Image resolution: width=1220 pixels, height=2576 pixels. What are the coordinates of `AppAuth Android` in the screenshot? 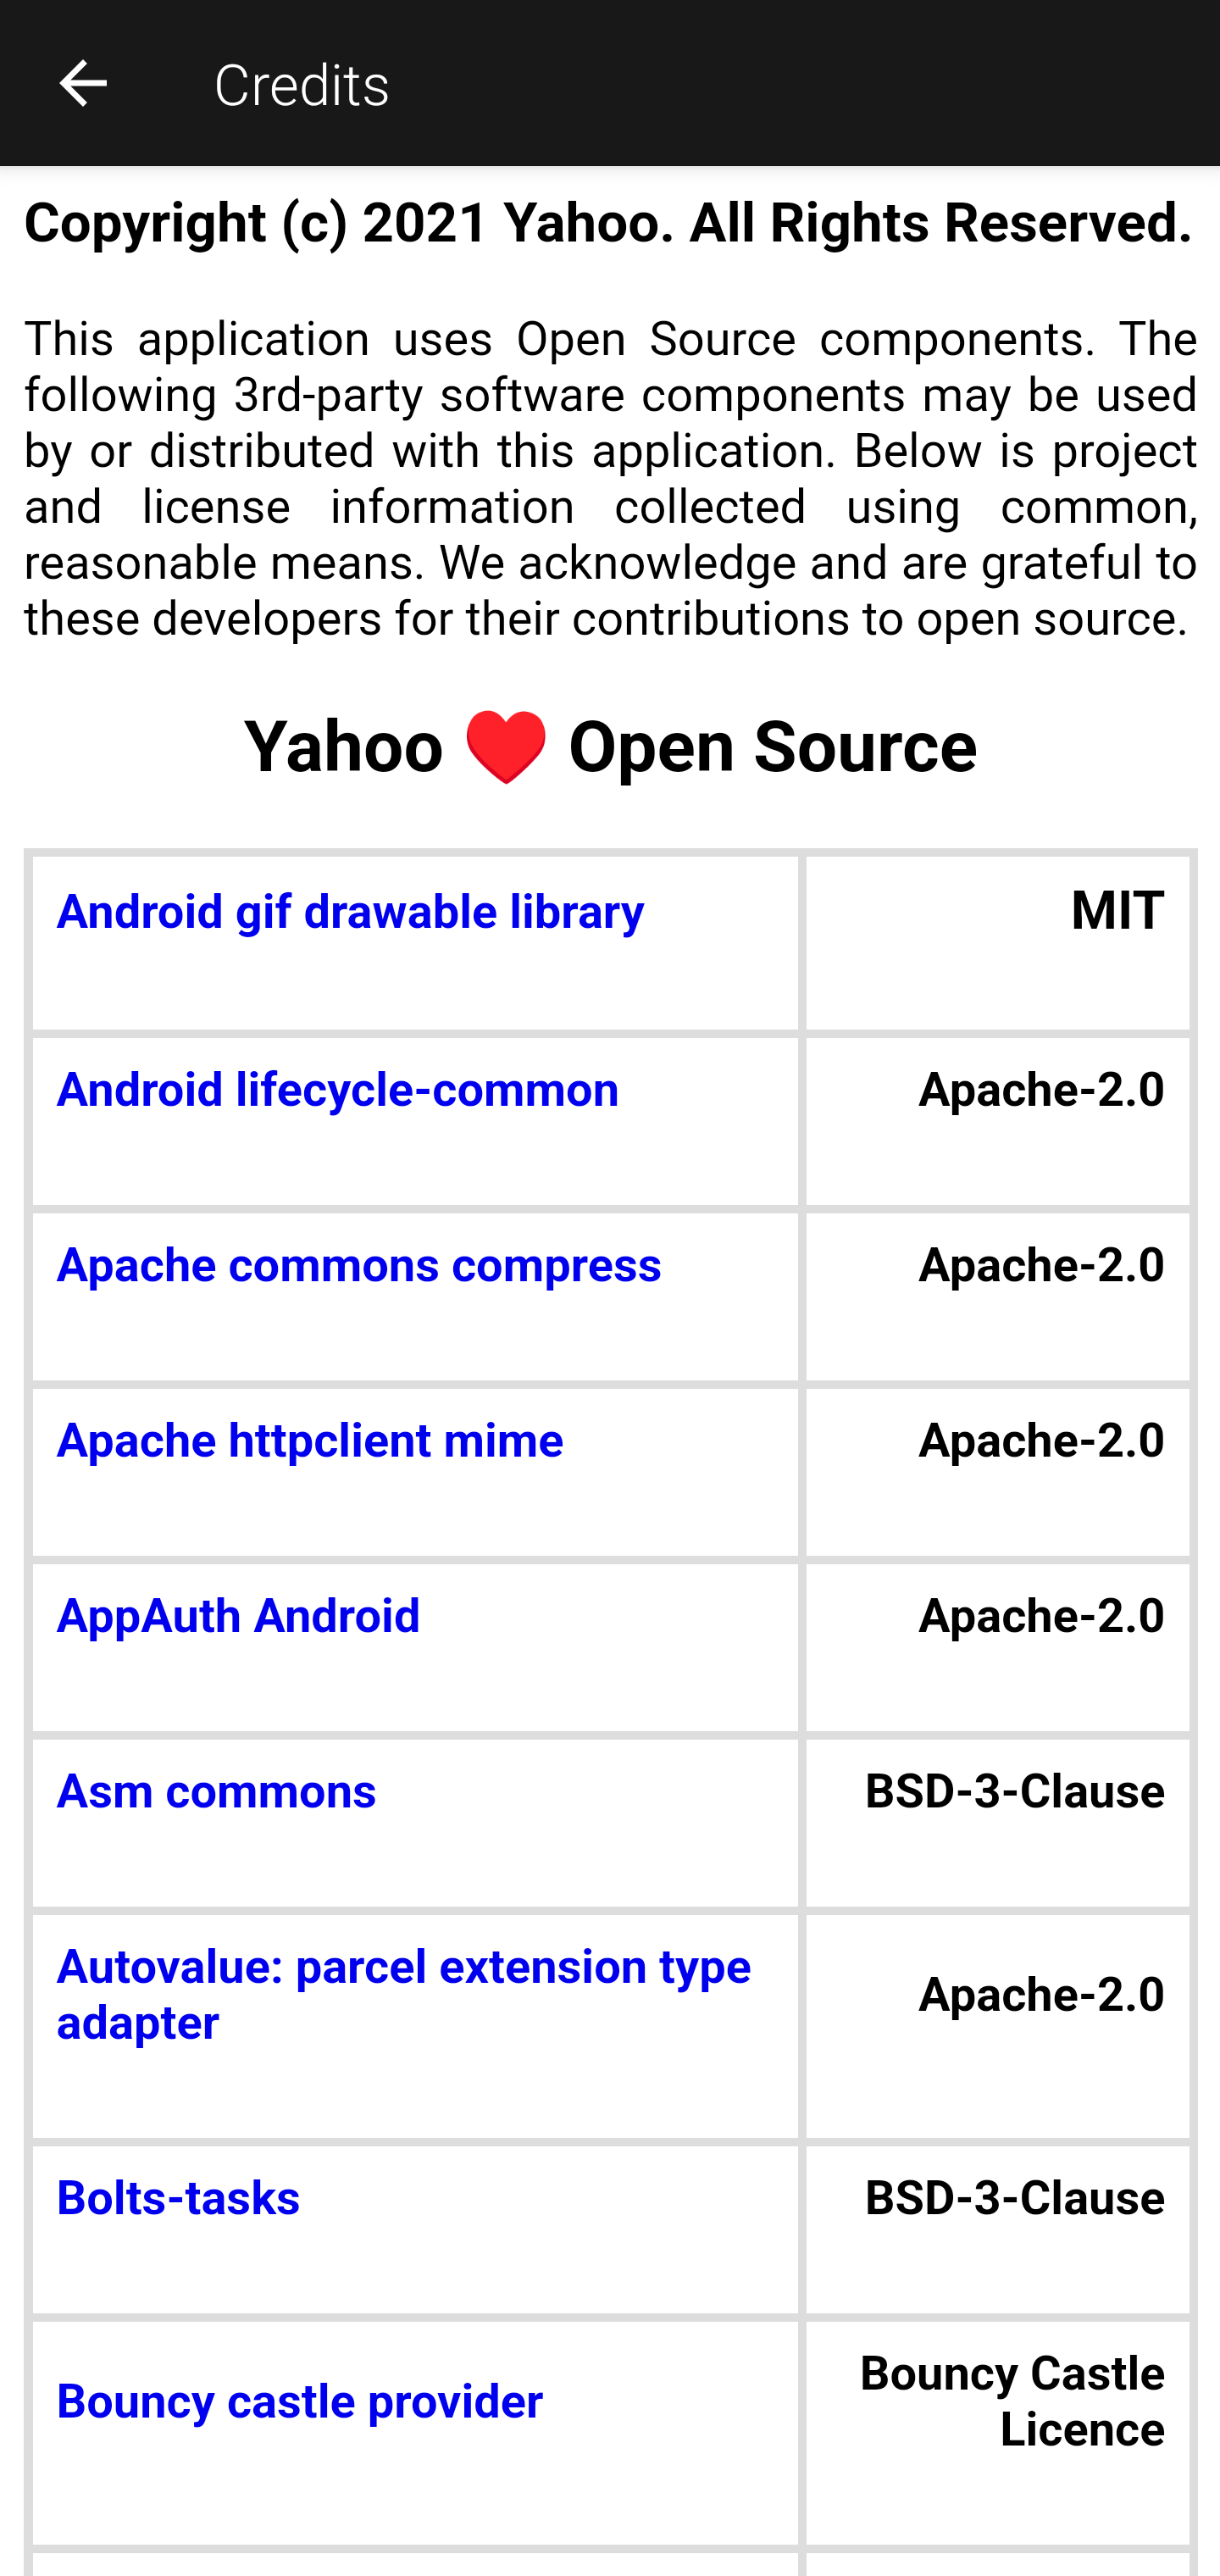 It's located at (237, 1616).